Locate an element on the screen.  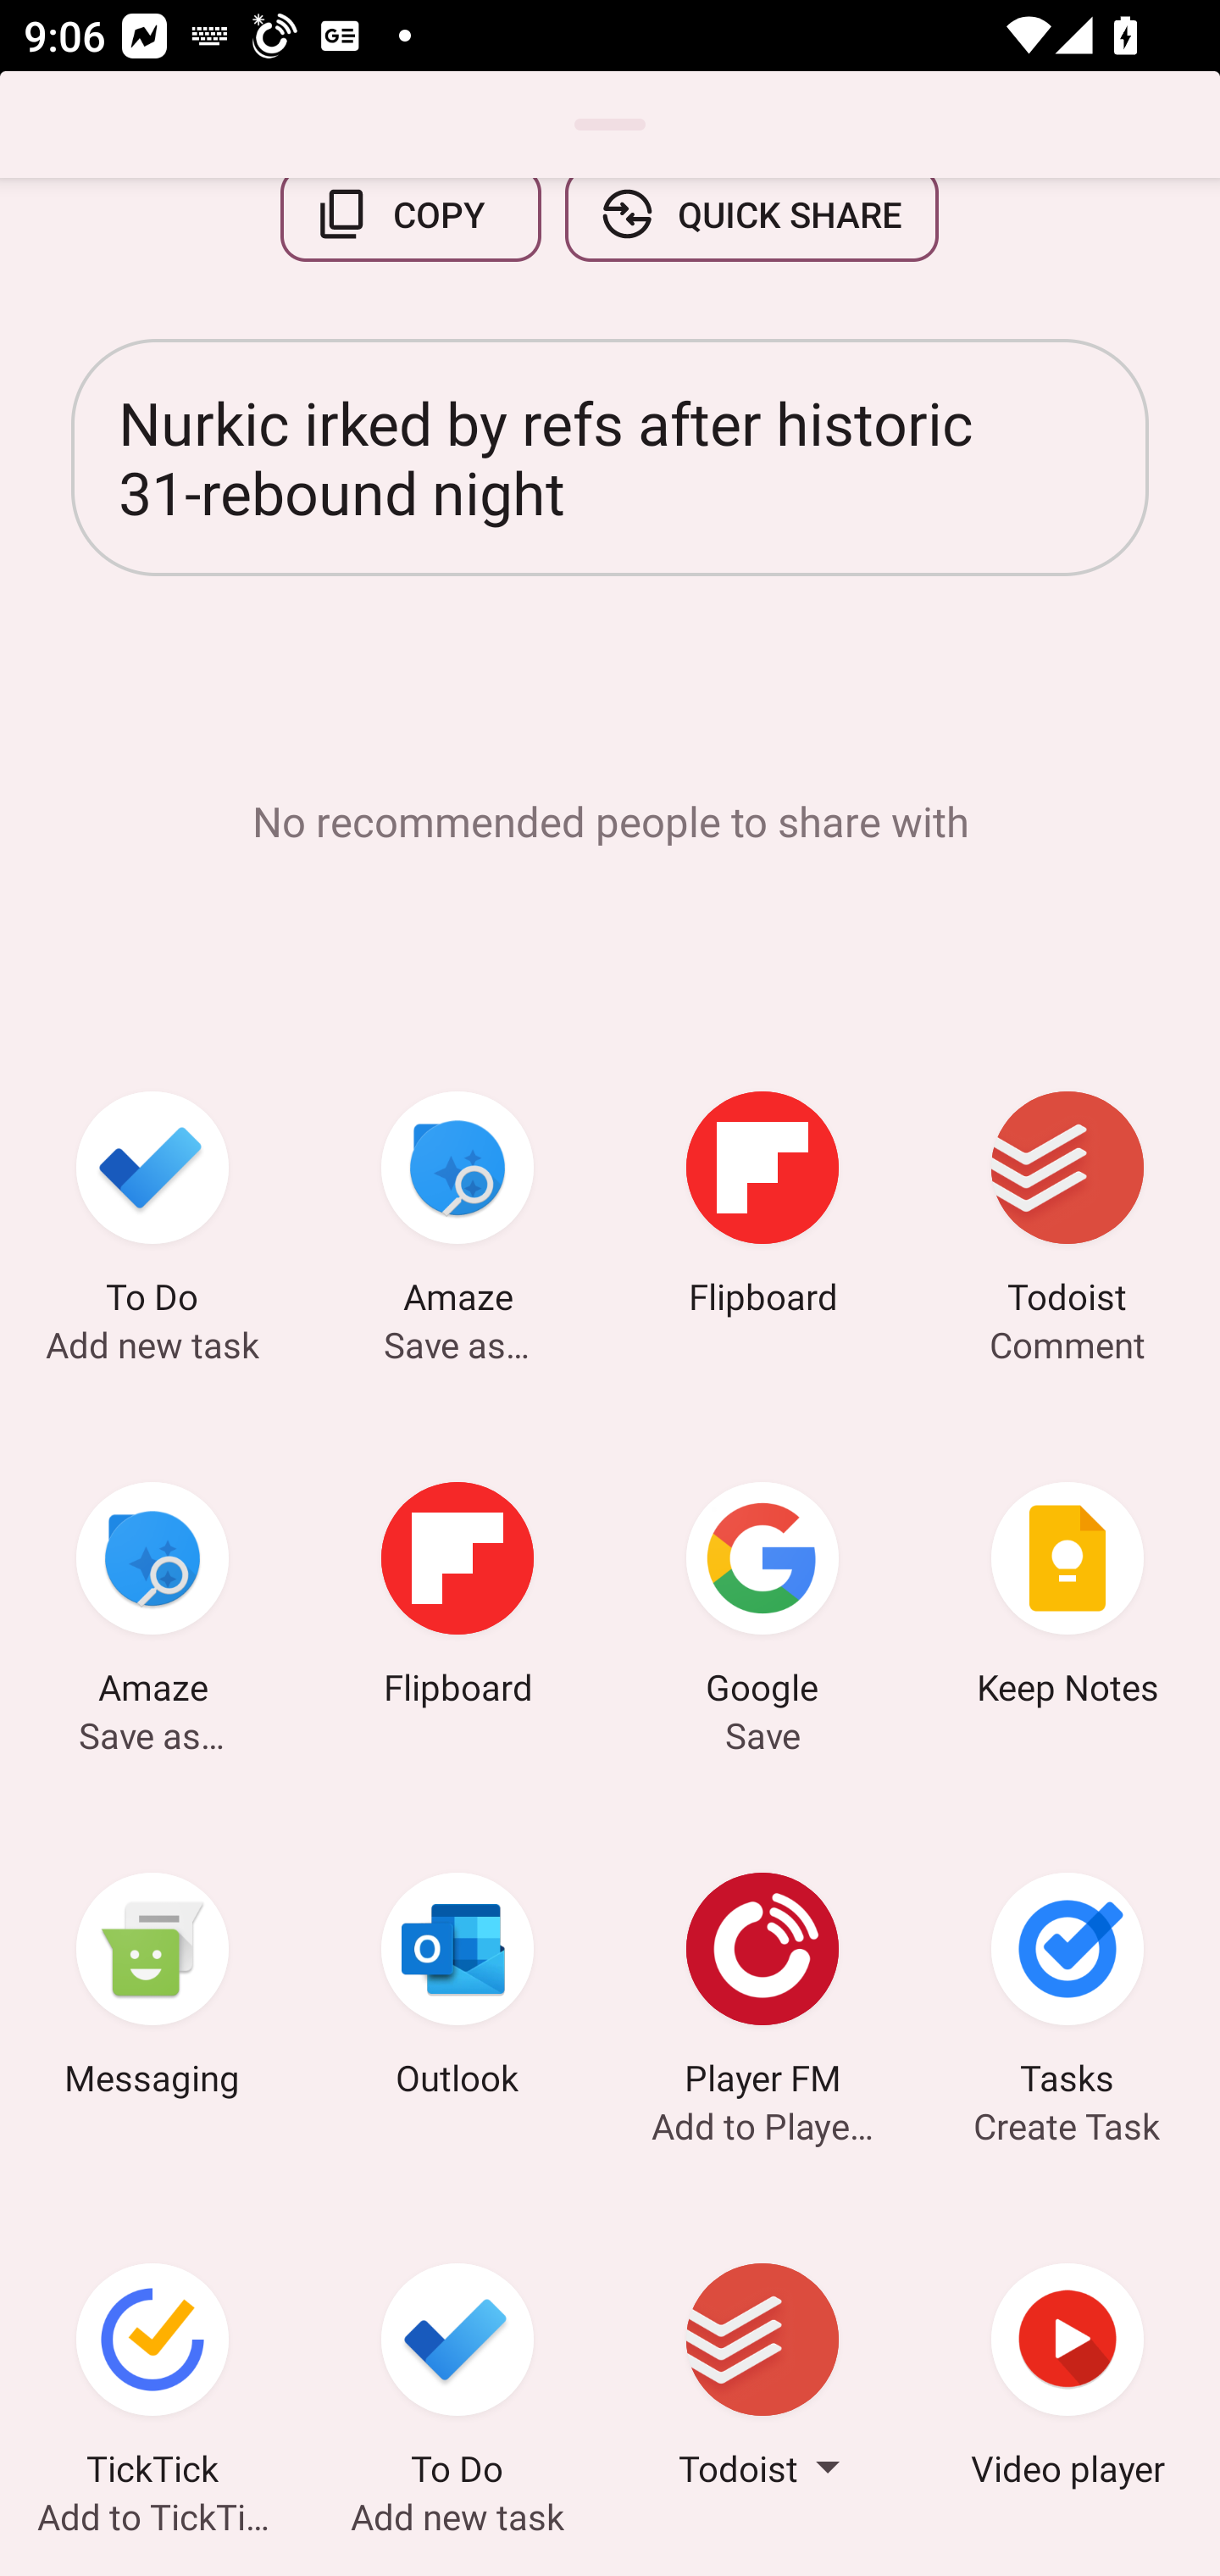
Player FM Add to Player FM is located at coordinates (762, 1990).